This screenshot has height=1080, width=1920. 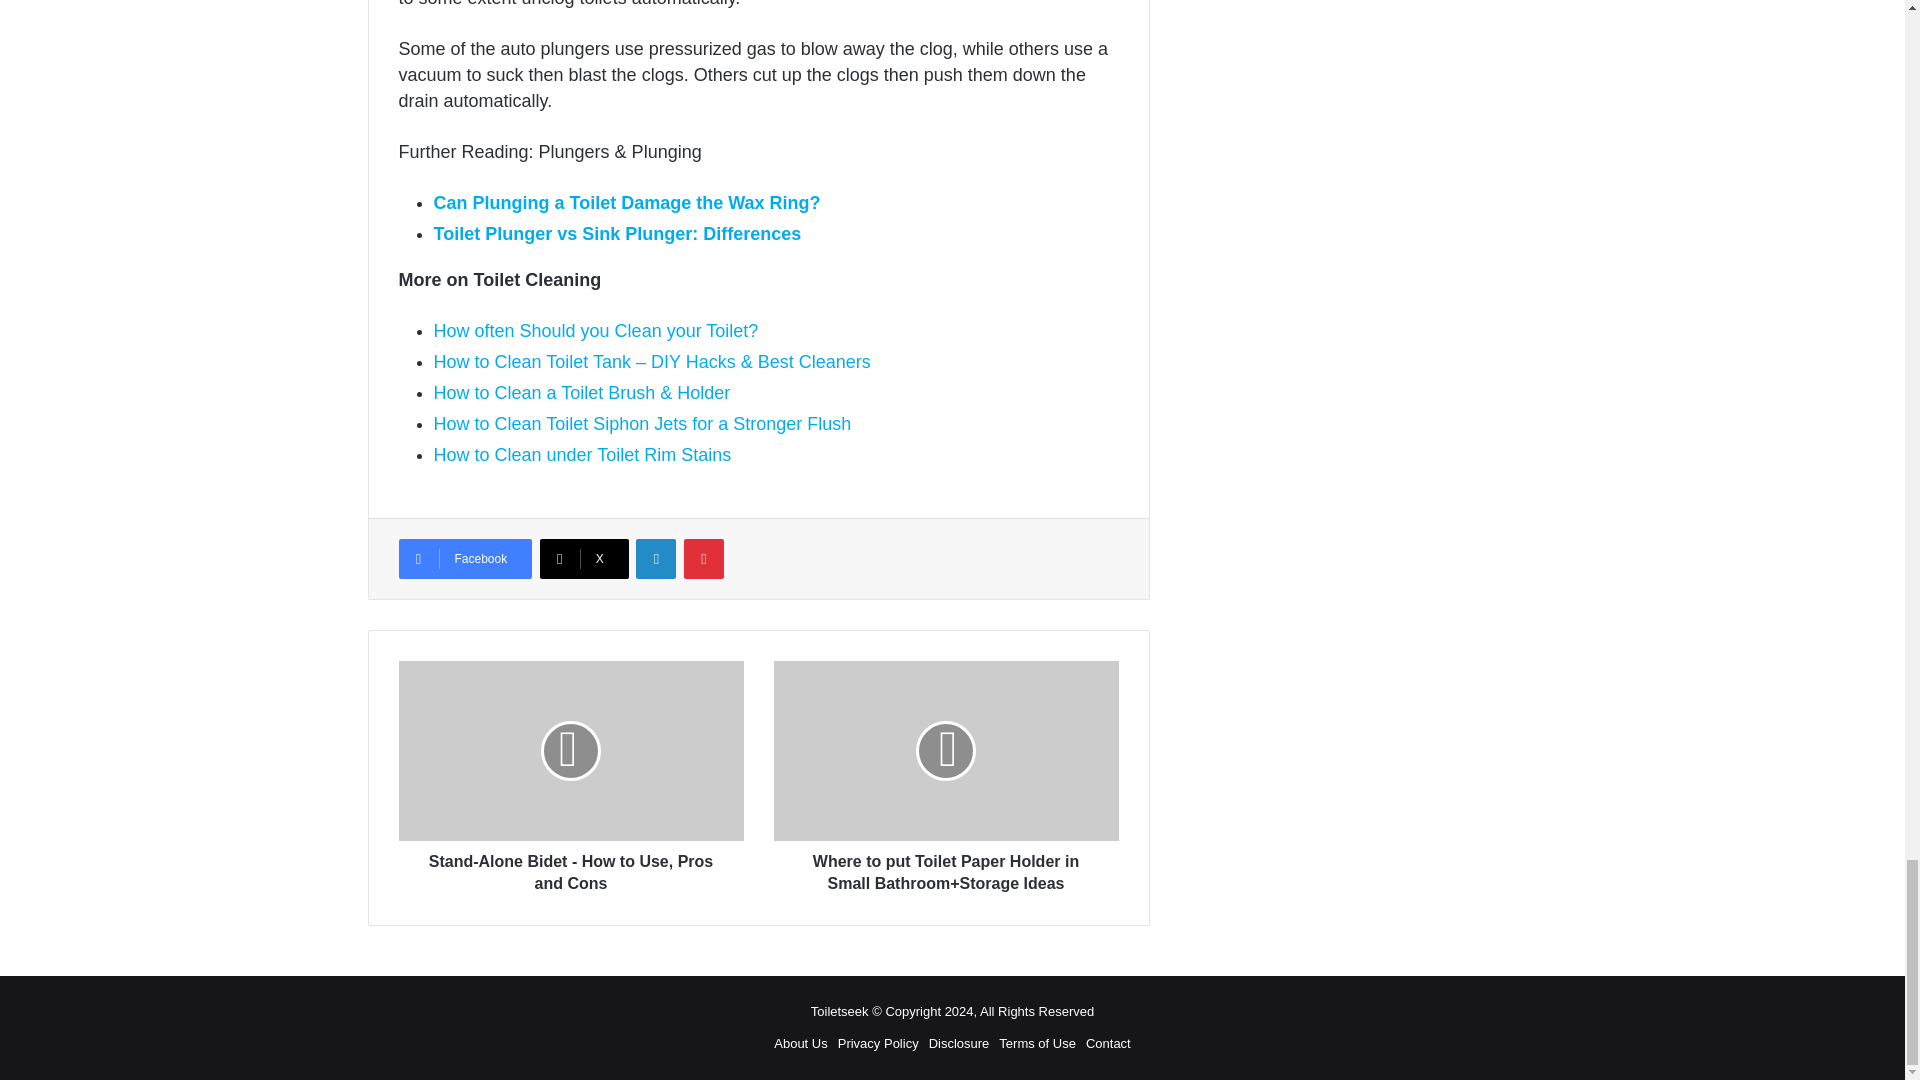 I want to click on Pinterest, so click(x=703, y=558).